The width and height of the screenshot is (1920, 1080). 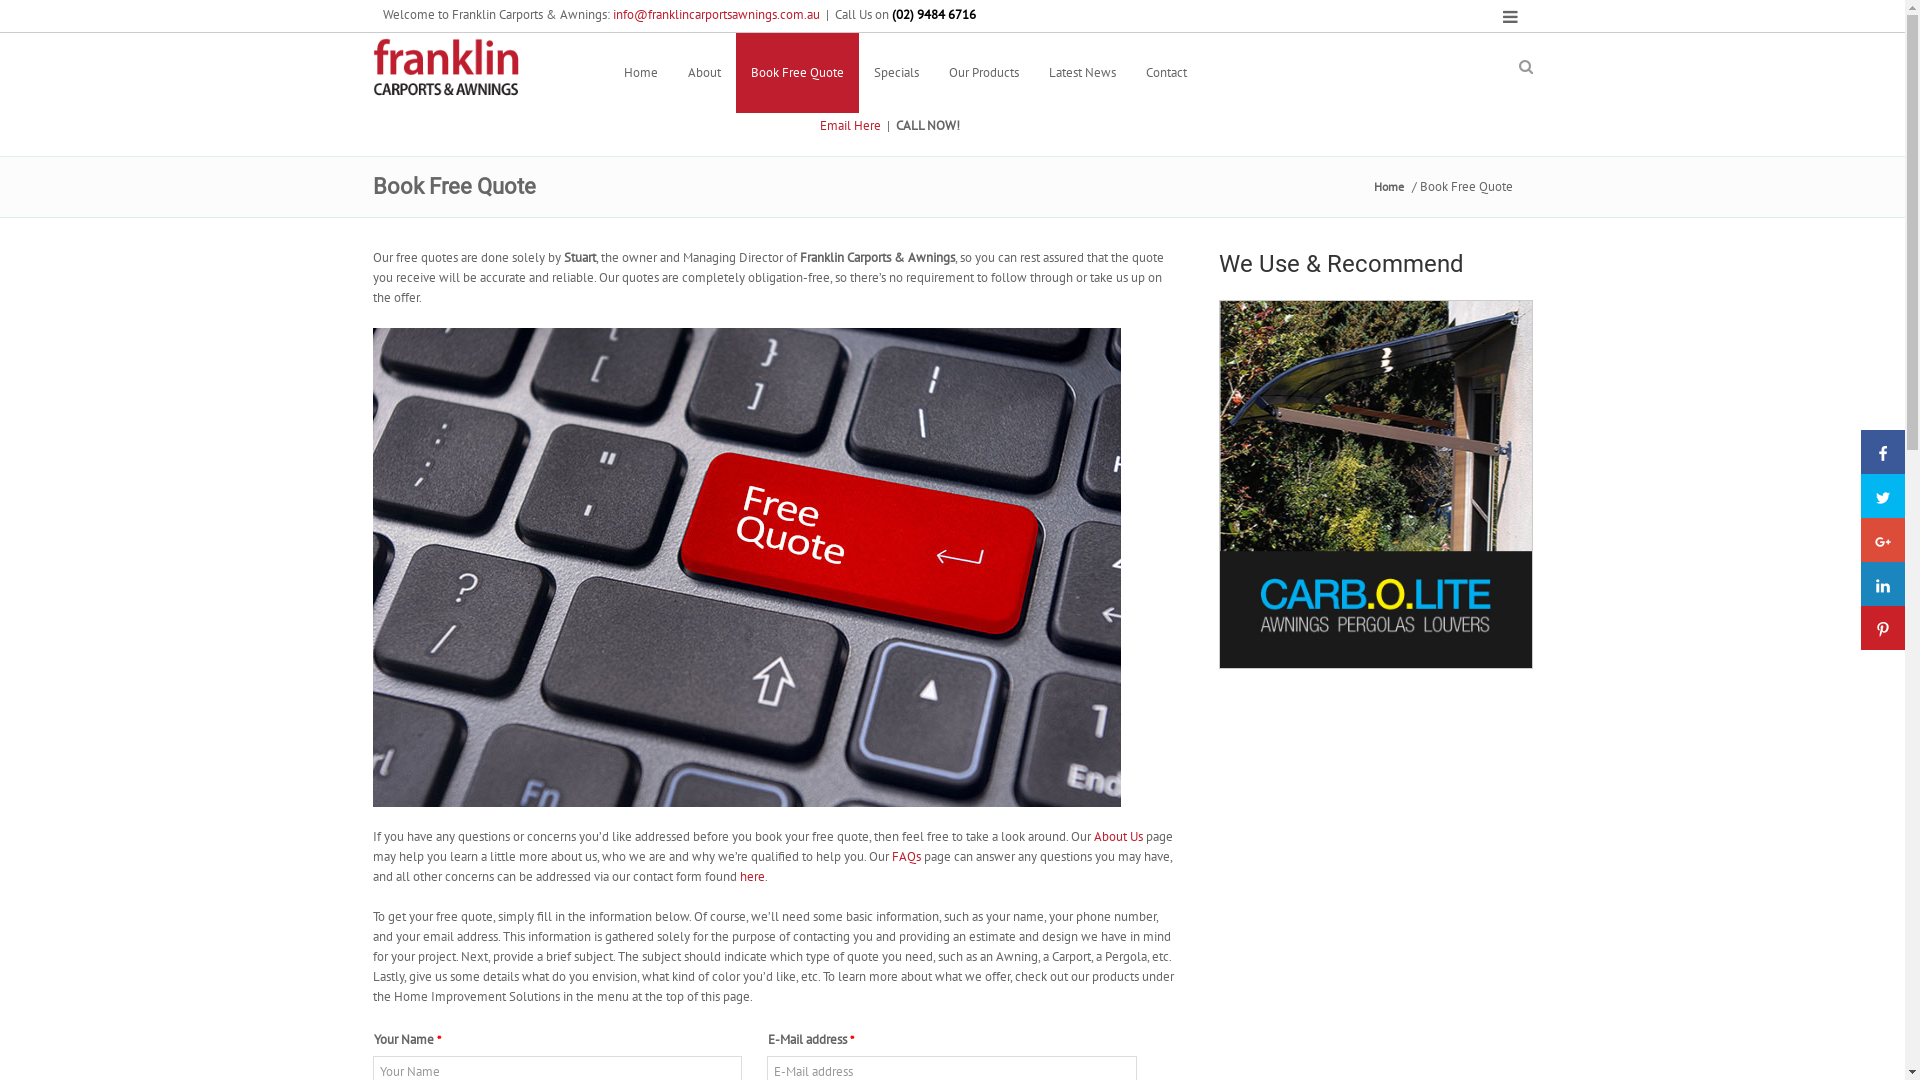 I want to click on Contact, so click(x=1166, y=73).